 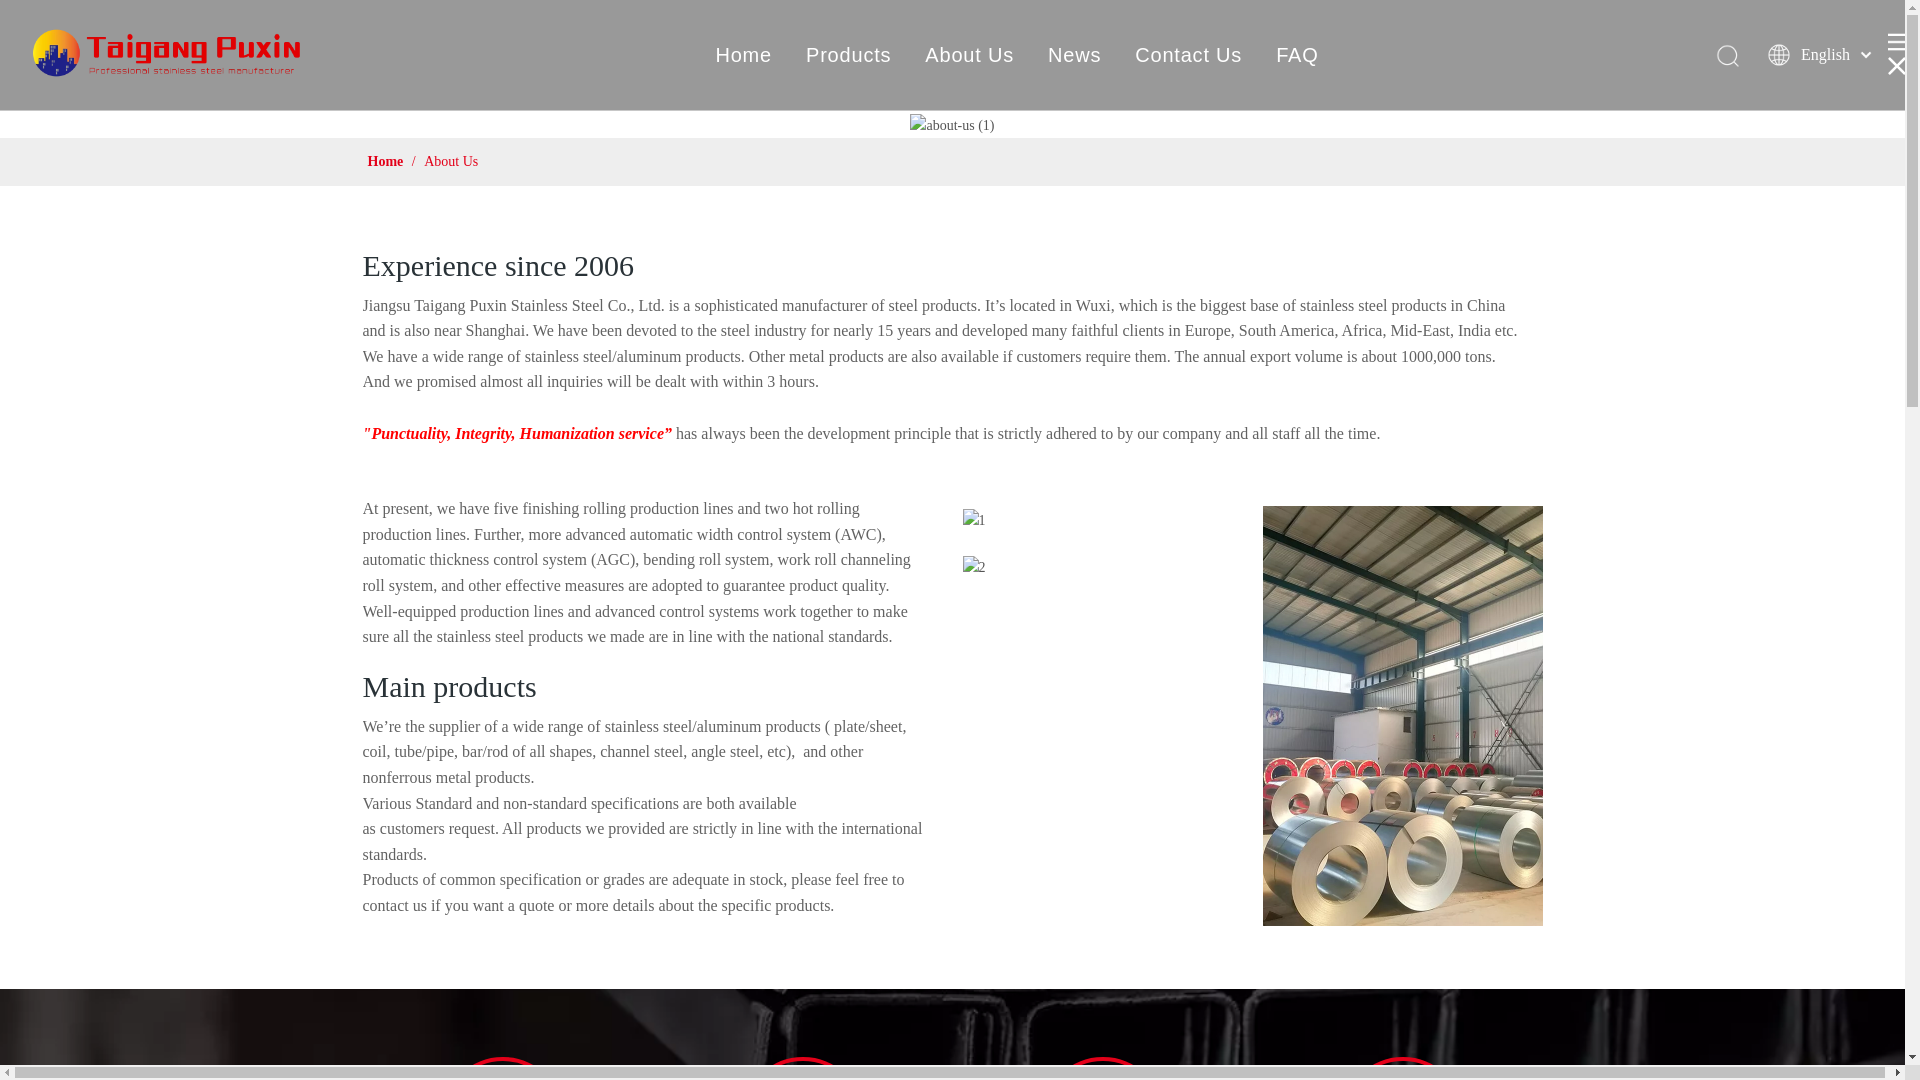 I want to click on Products, so click(x=848, y=54).